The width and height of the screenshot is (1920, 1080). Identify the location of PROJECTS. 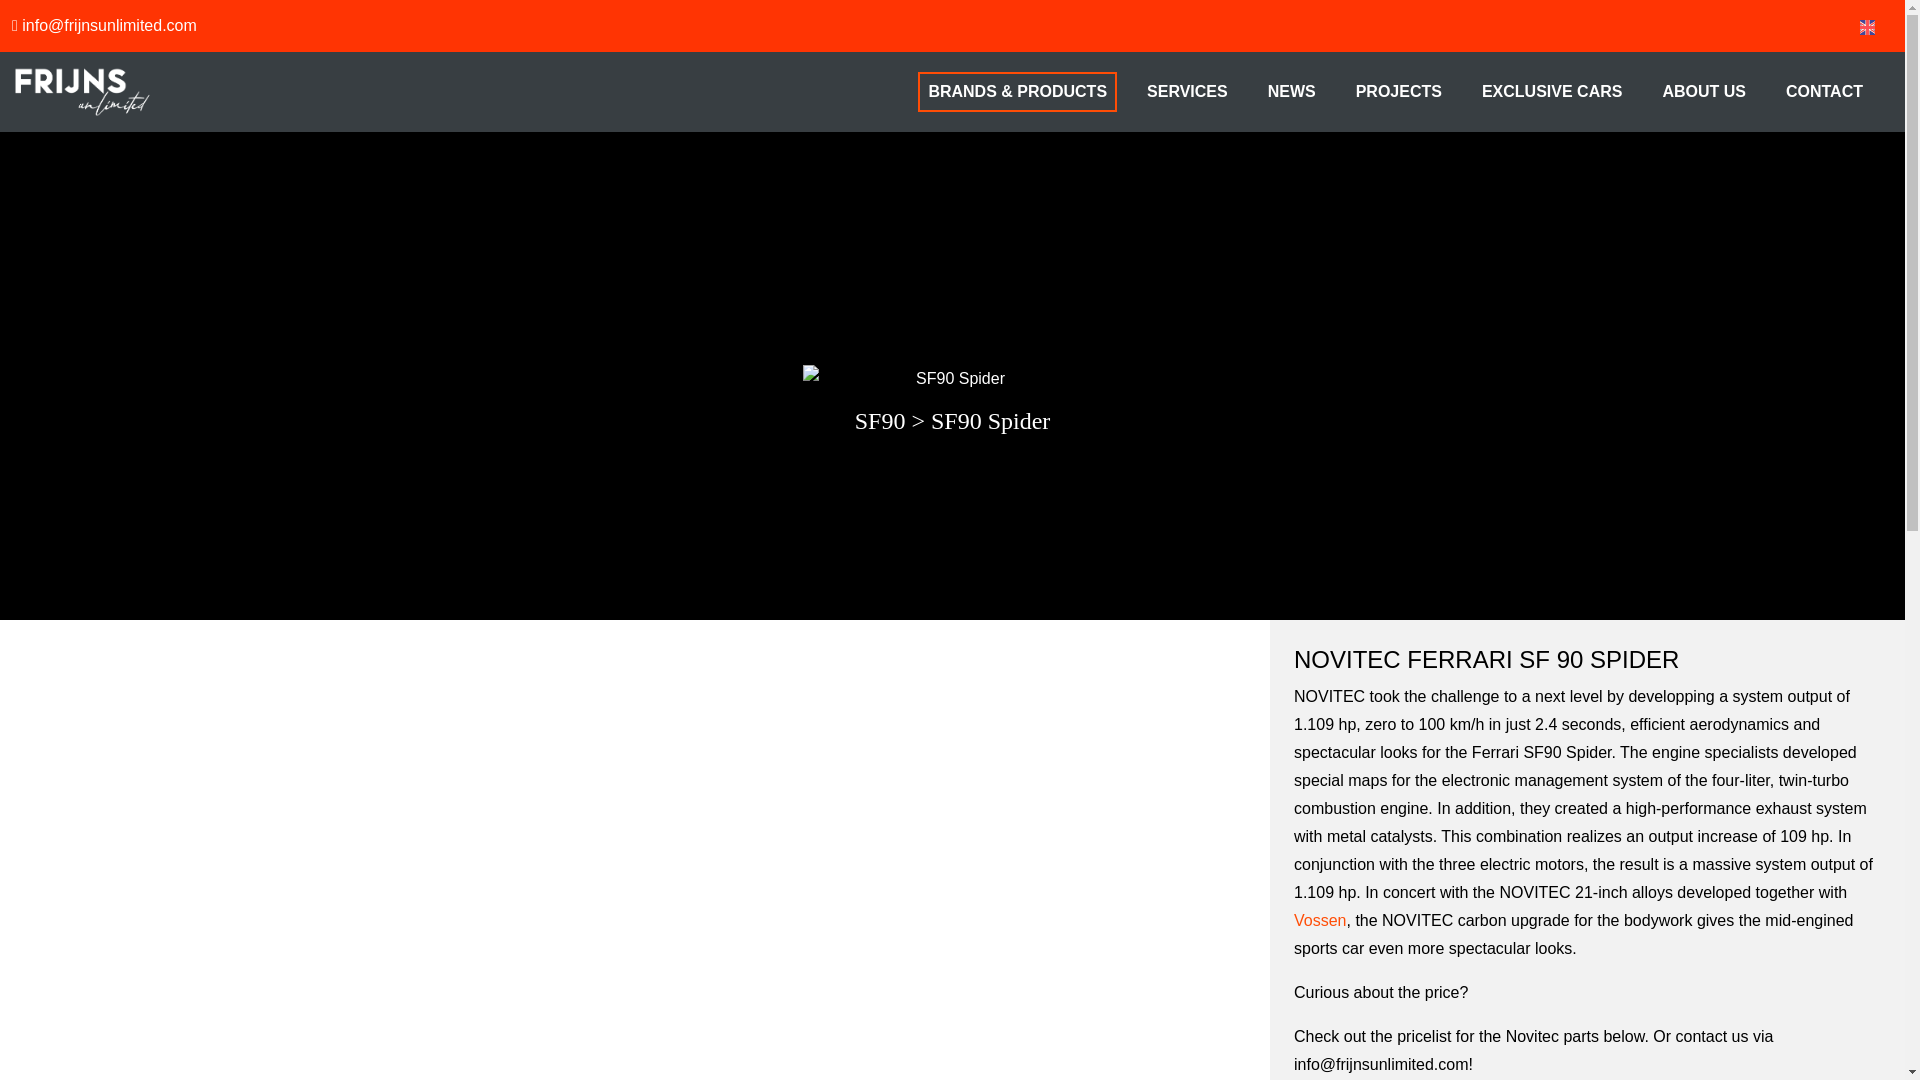
(1398, 91).